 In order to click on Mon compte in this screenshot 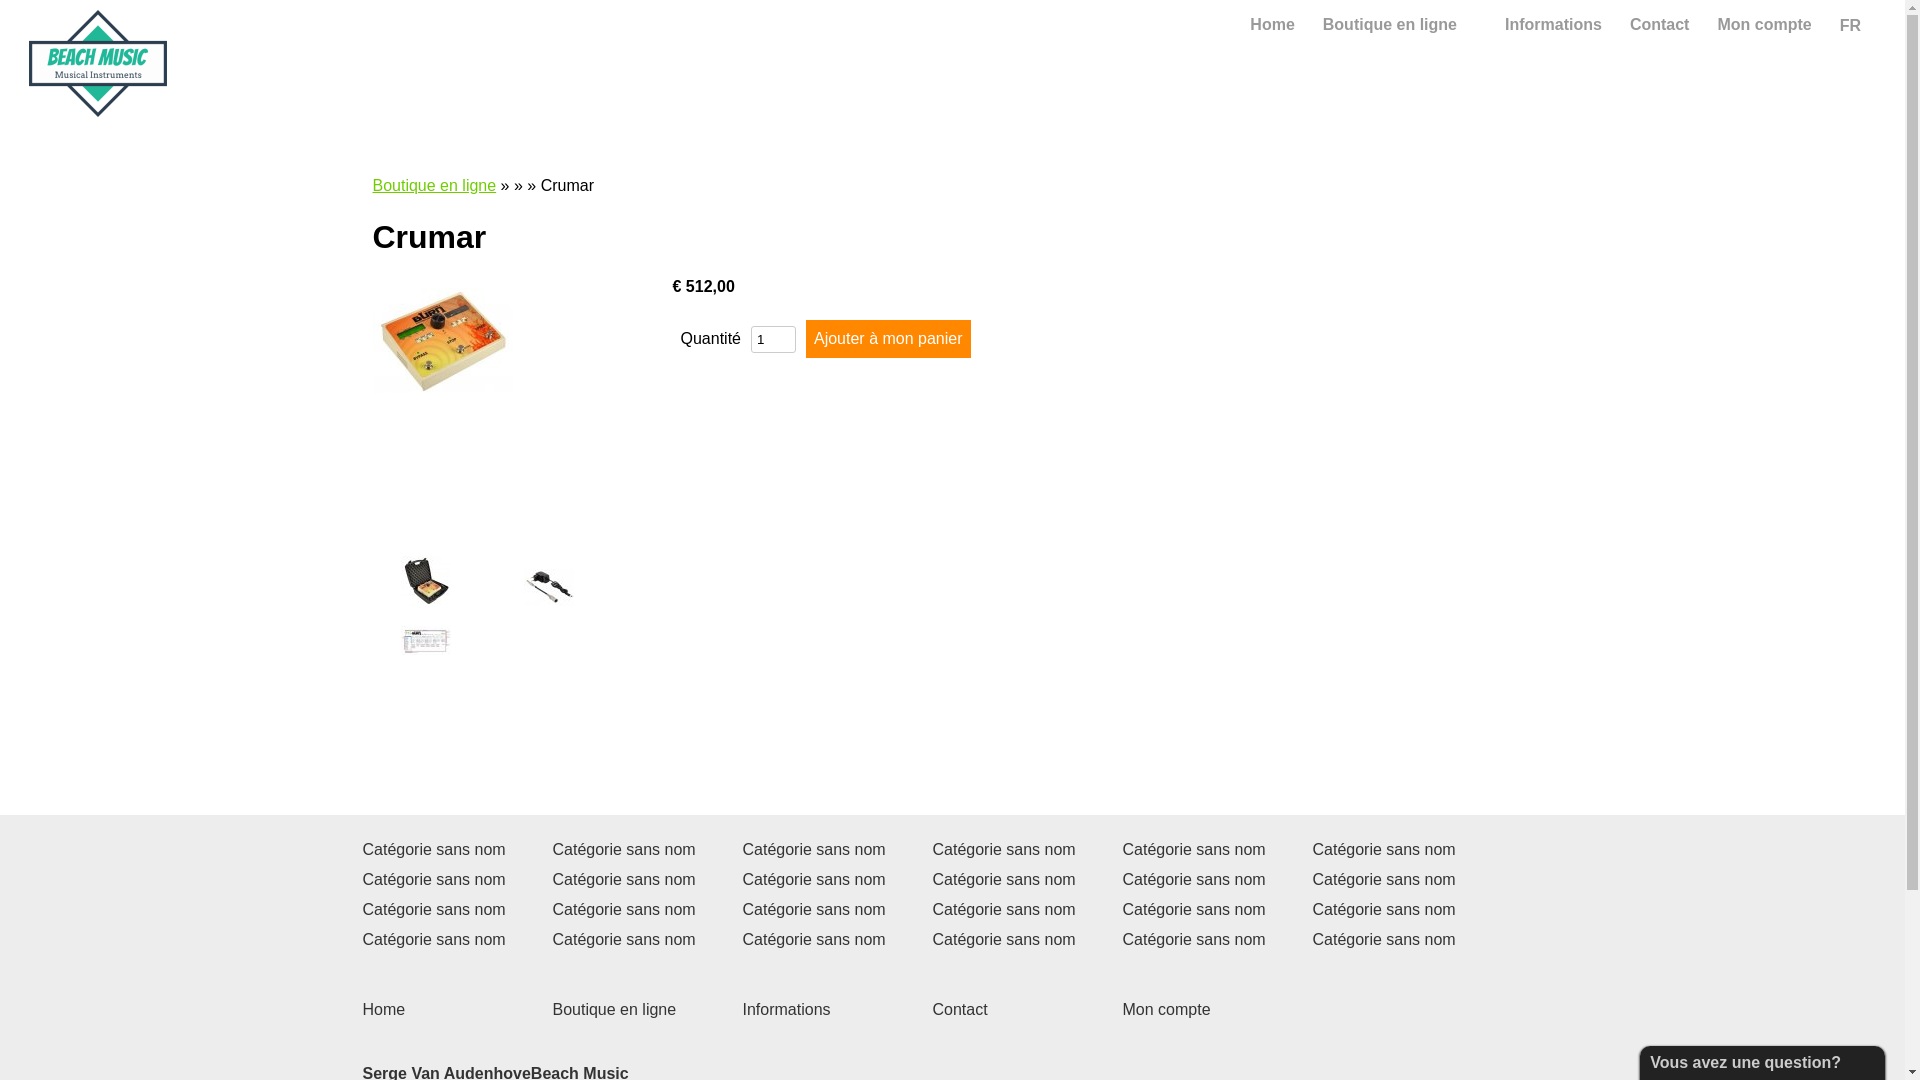, I will do `click(1166, 1009)`.